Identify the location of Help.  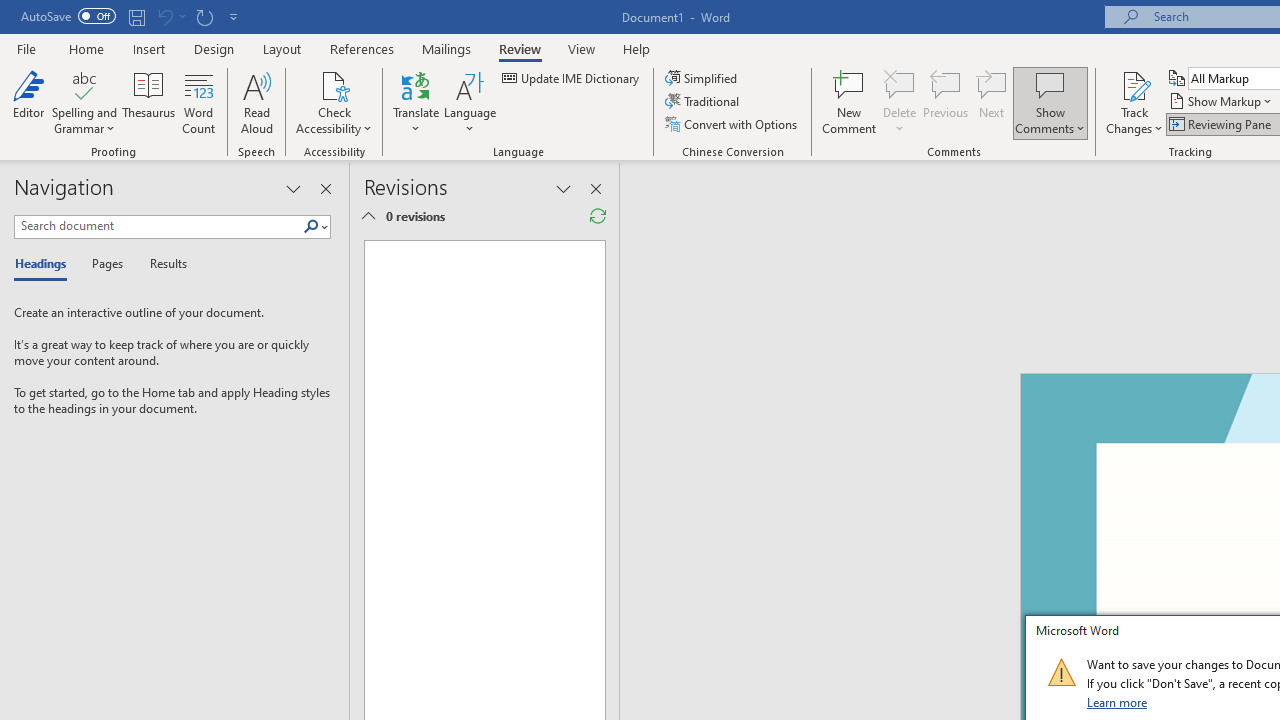
(637, 48).